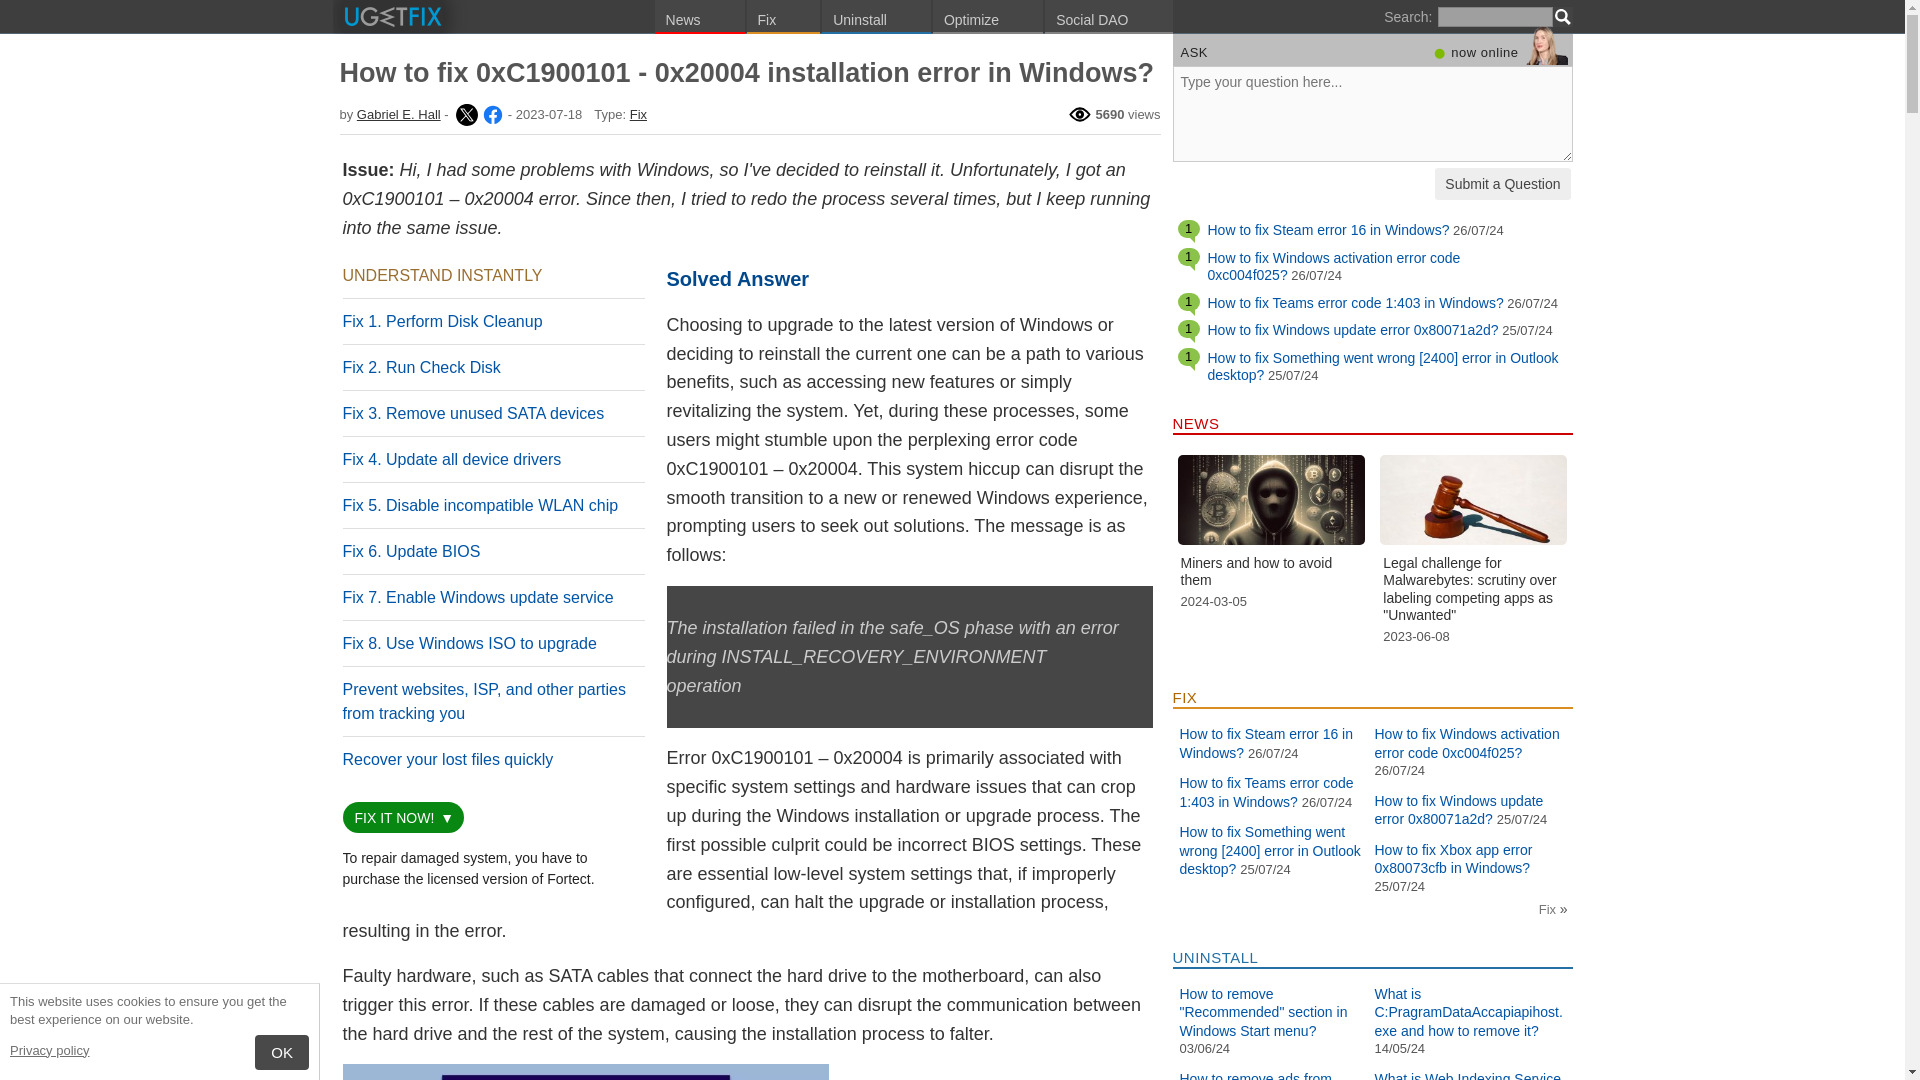 Image resolution: width=1920 pixels, height=1080 pixels. Describe the element at coordinates (468, 644) in the screenshot. I see `Fix 8. Use Windows ISO to upgrade` at that location.